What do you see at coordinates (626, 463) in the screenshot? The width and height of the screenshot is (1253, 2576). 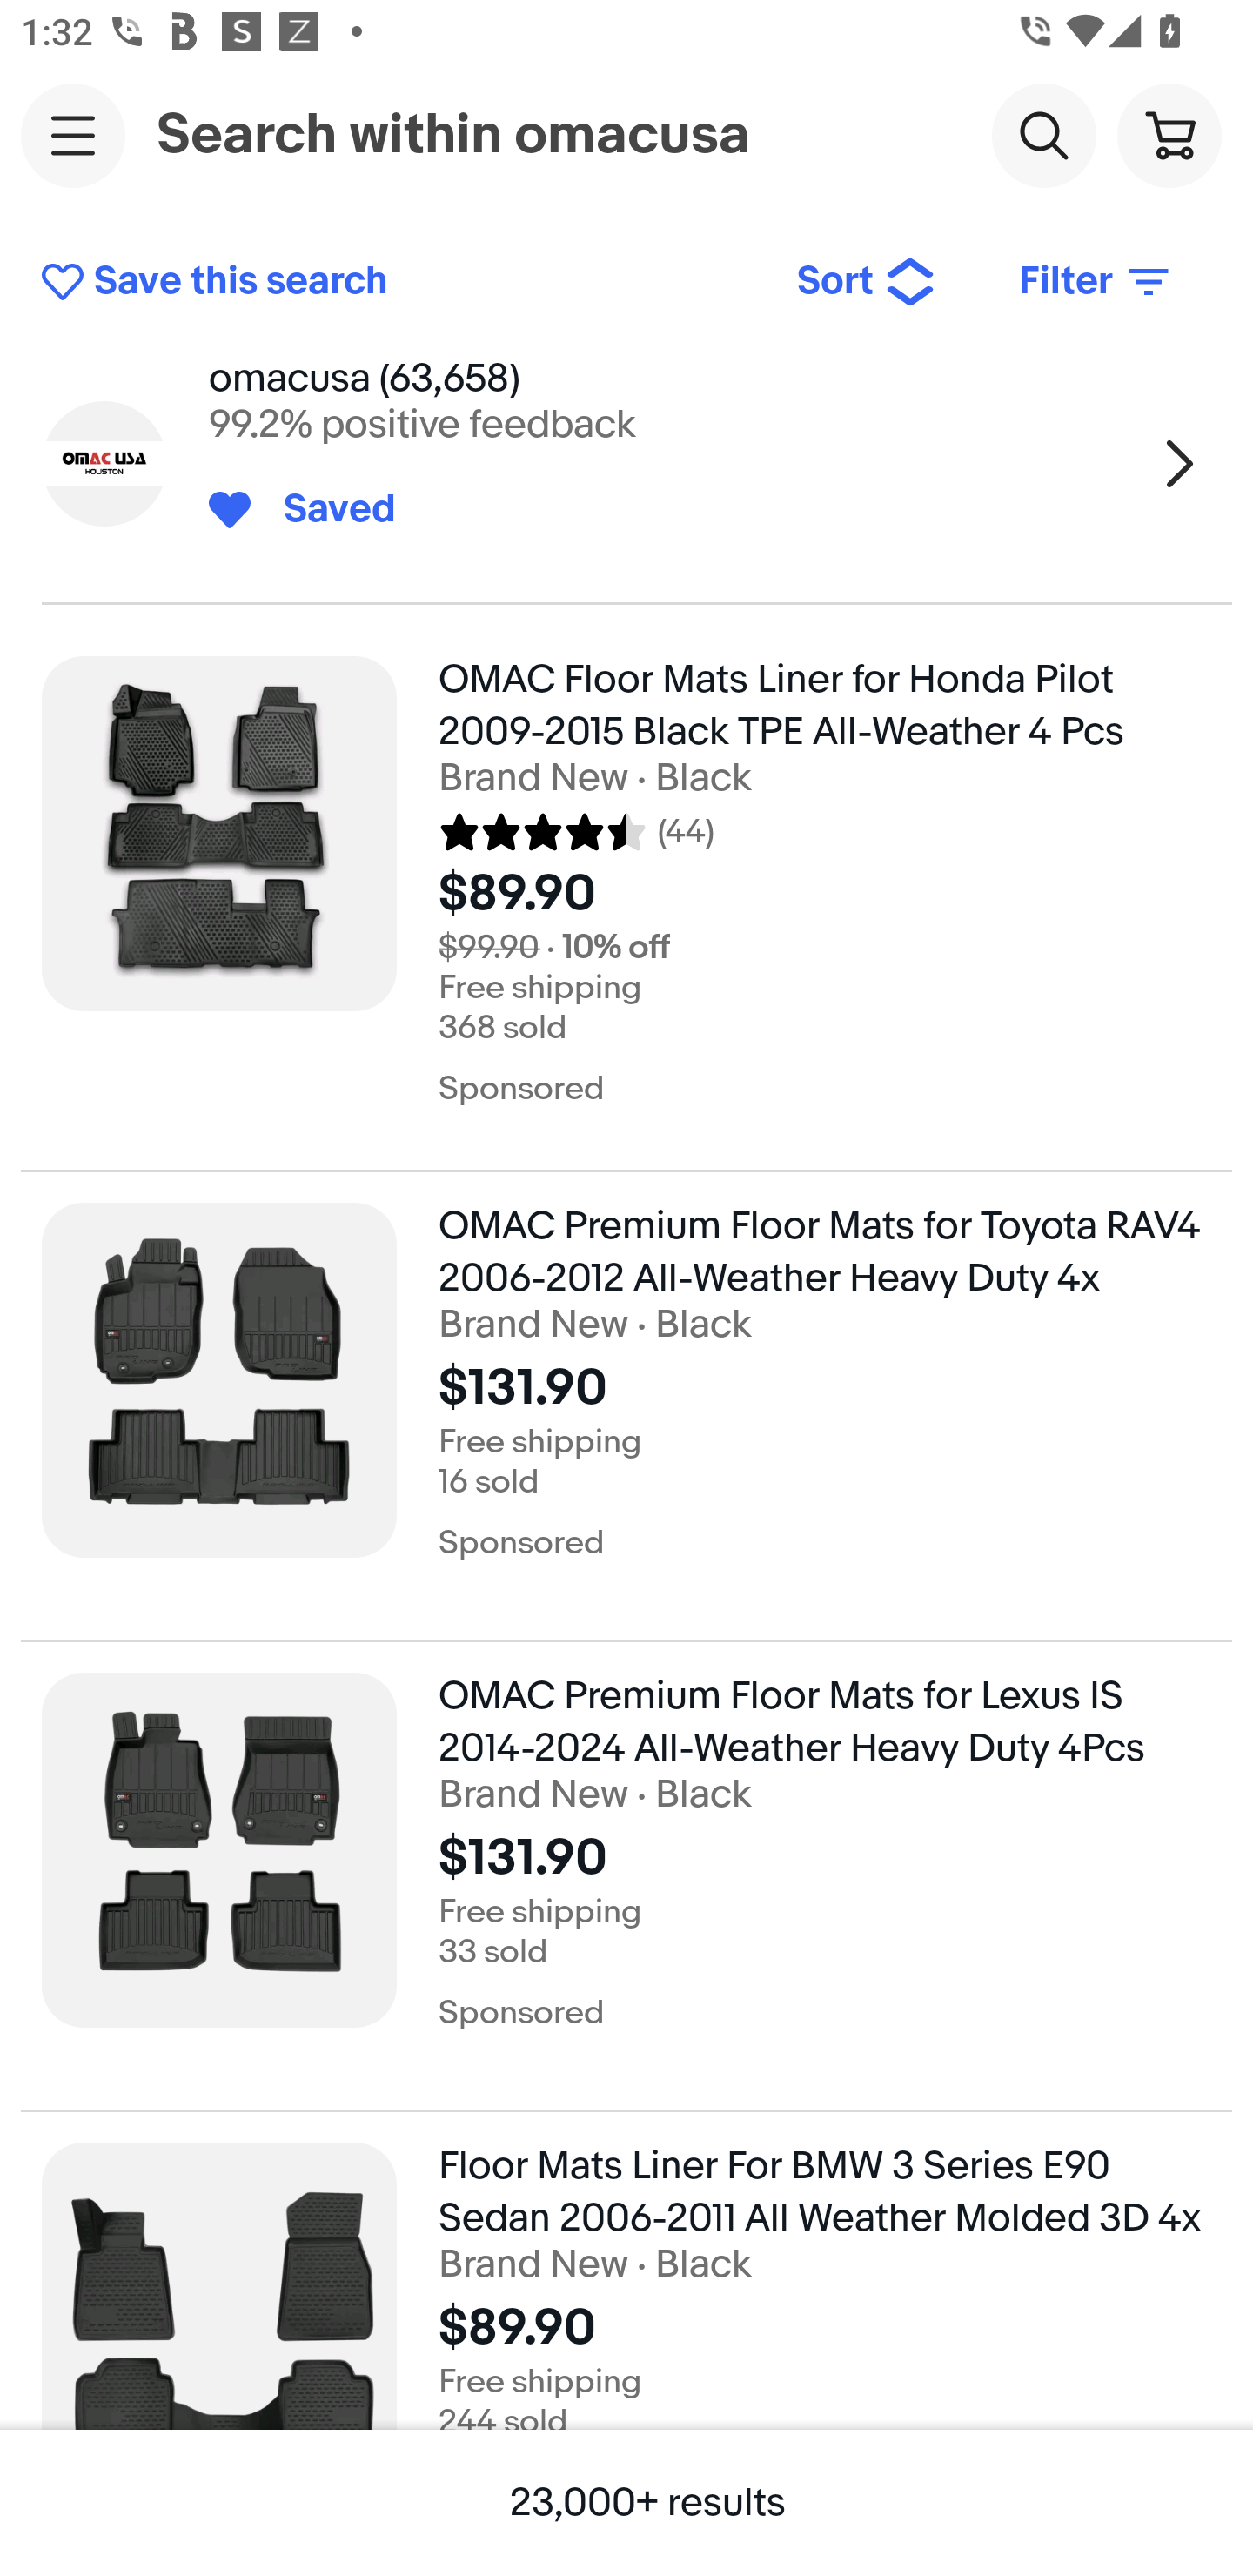 I see `omacusa (63,658) 99.2% positive feedback Saved` at bounding box center [626, 463].